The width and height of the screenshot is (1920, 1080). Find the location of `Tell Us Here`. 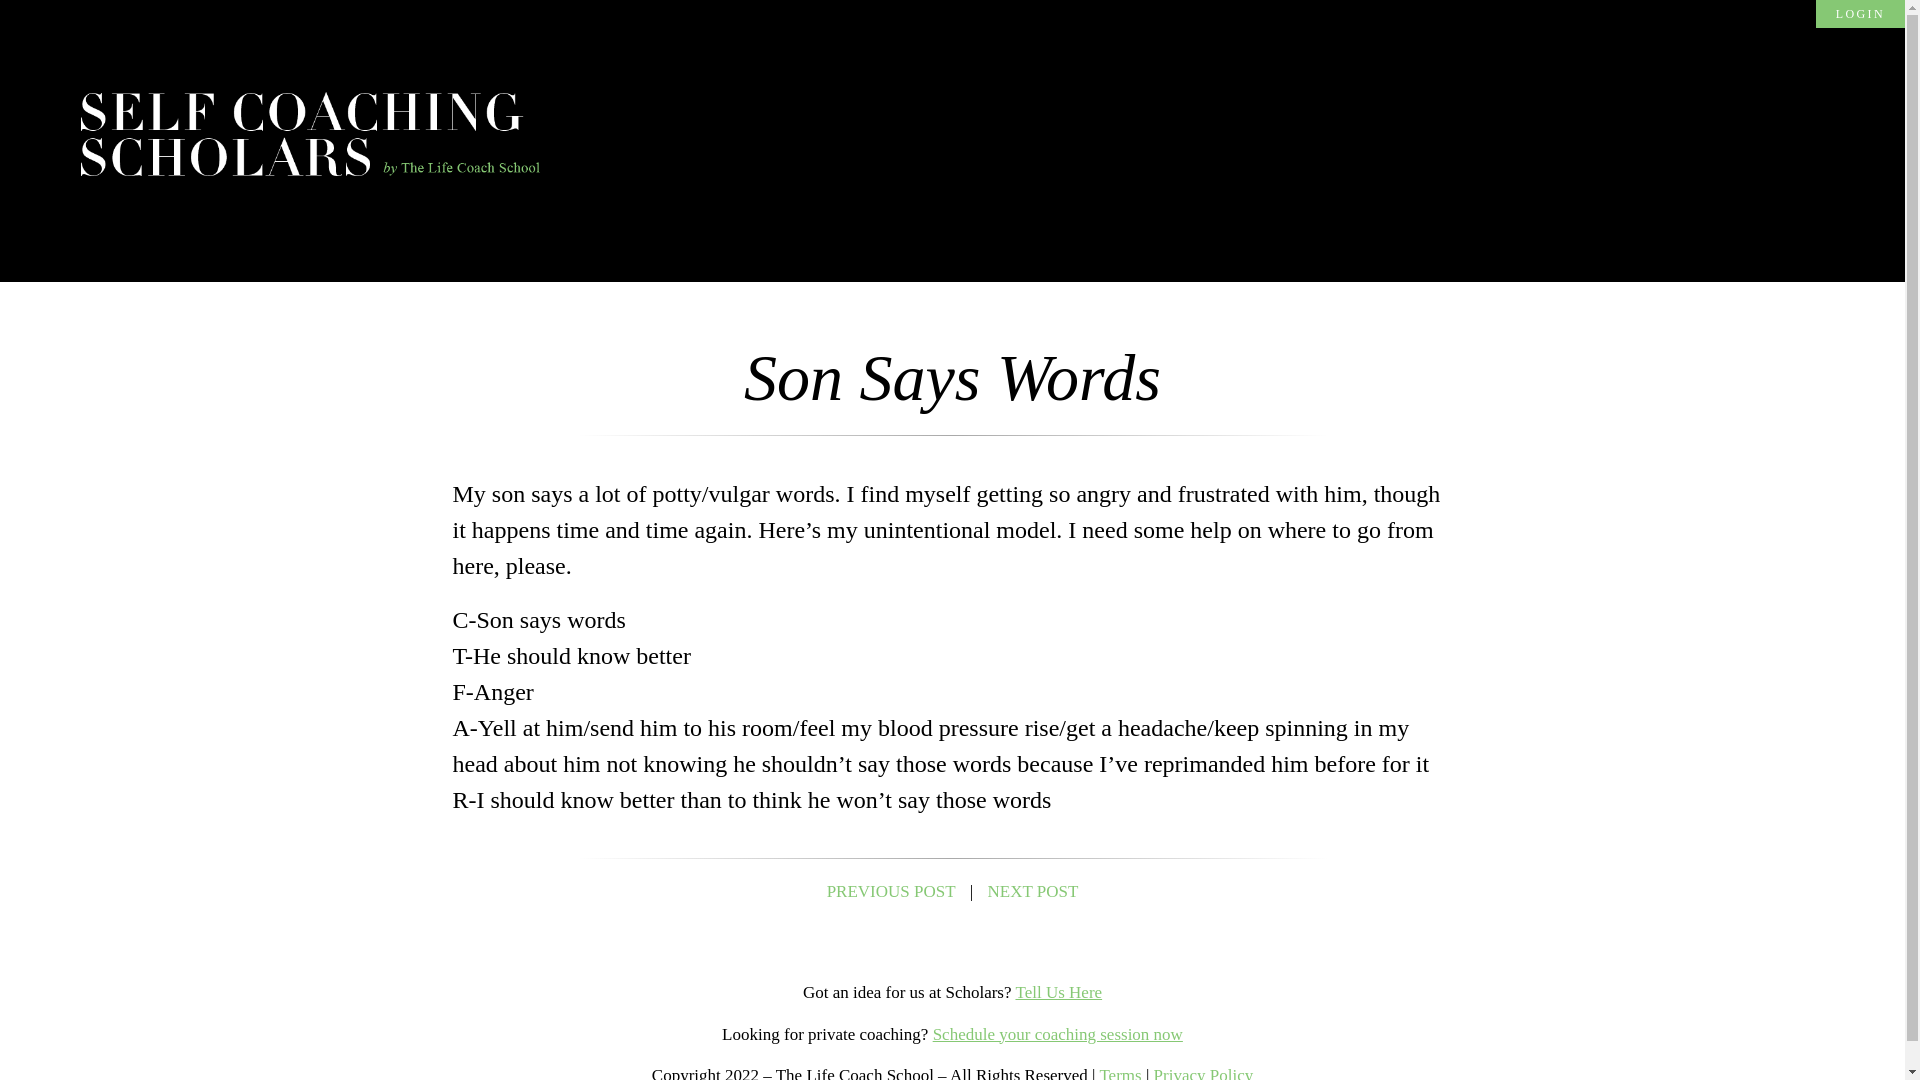

Tell Us Here is located at coordinates (1058, 992).